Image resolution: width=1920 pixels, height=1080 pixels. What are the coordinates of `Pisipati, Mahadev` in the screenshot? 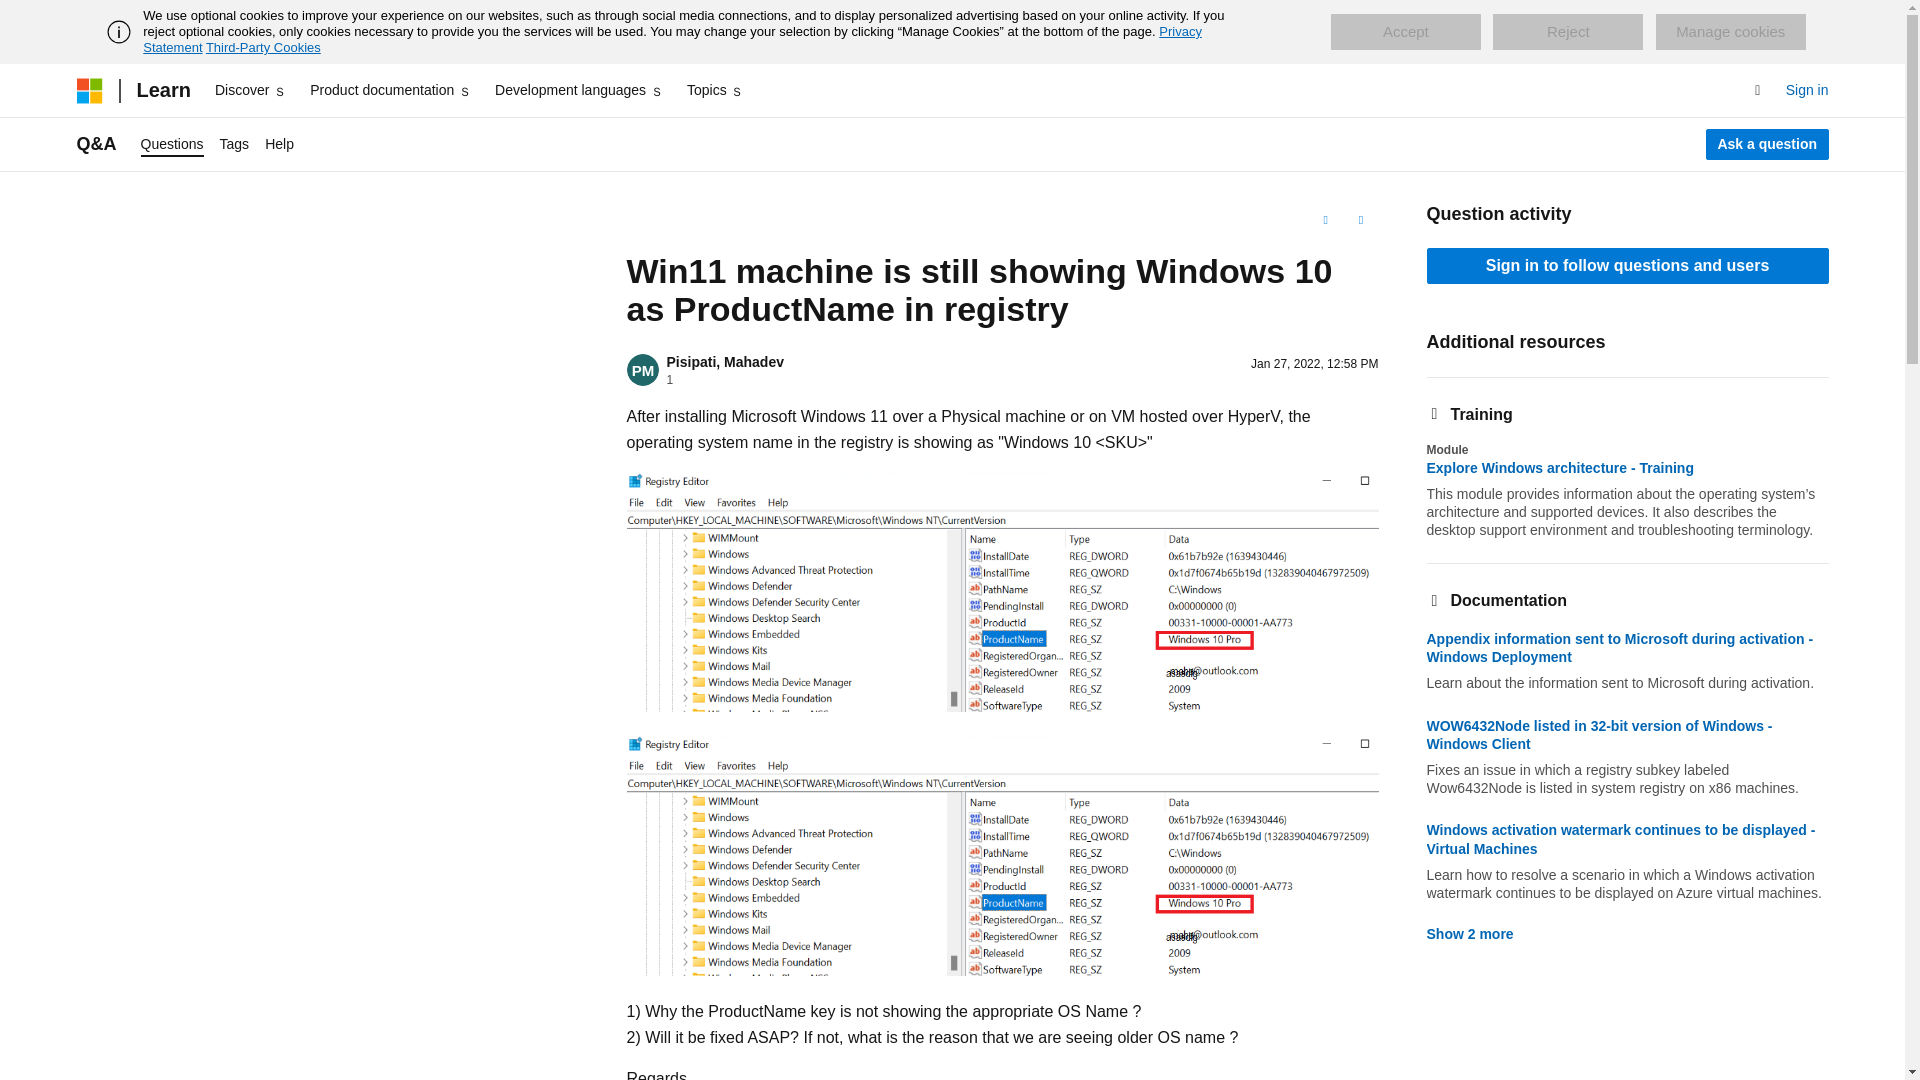 It's located at (724, 362).